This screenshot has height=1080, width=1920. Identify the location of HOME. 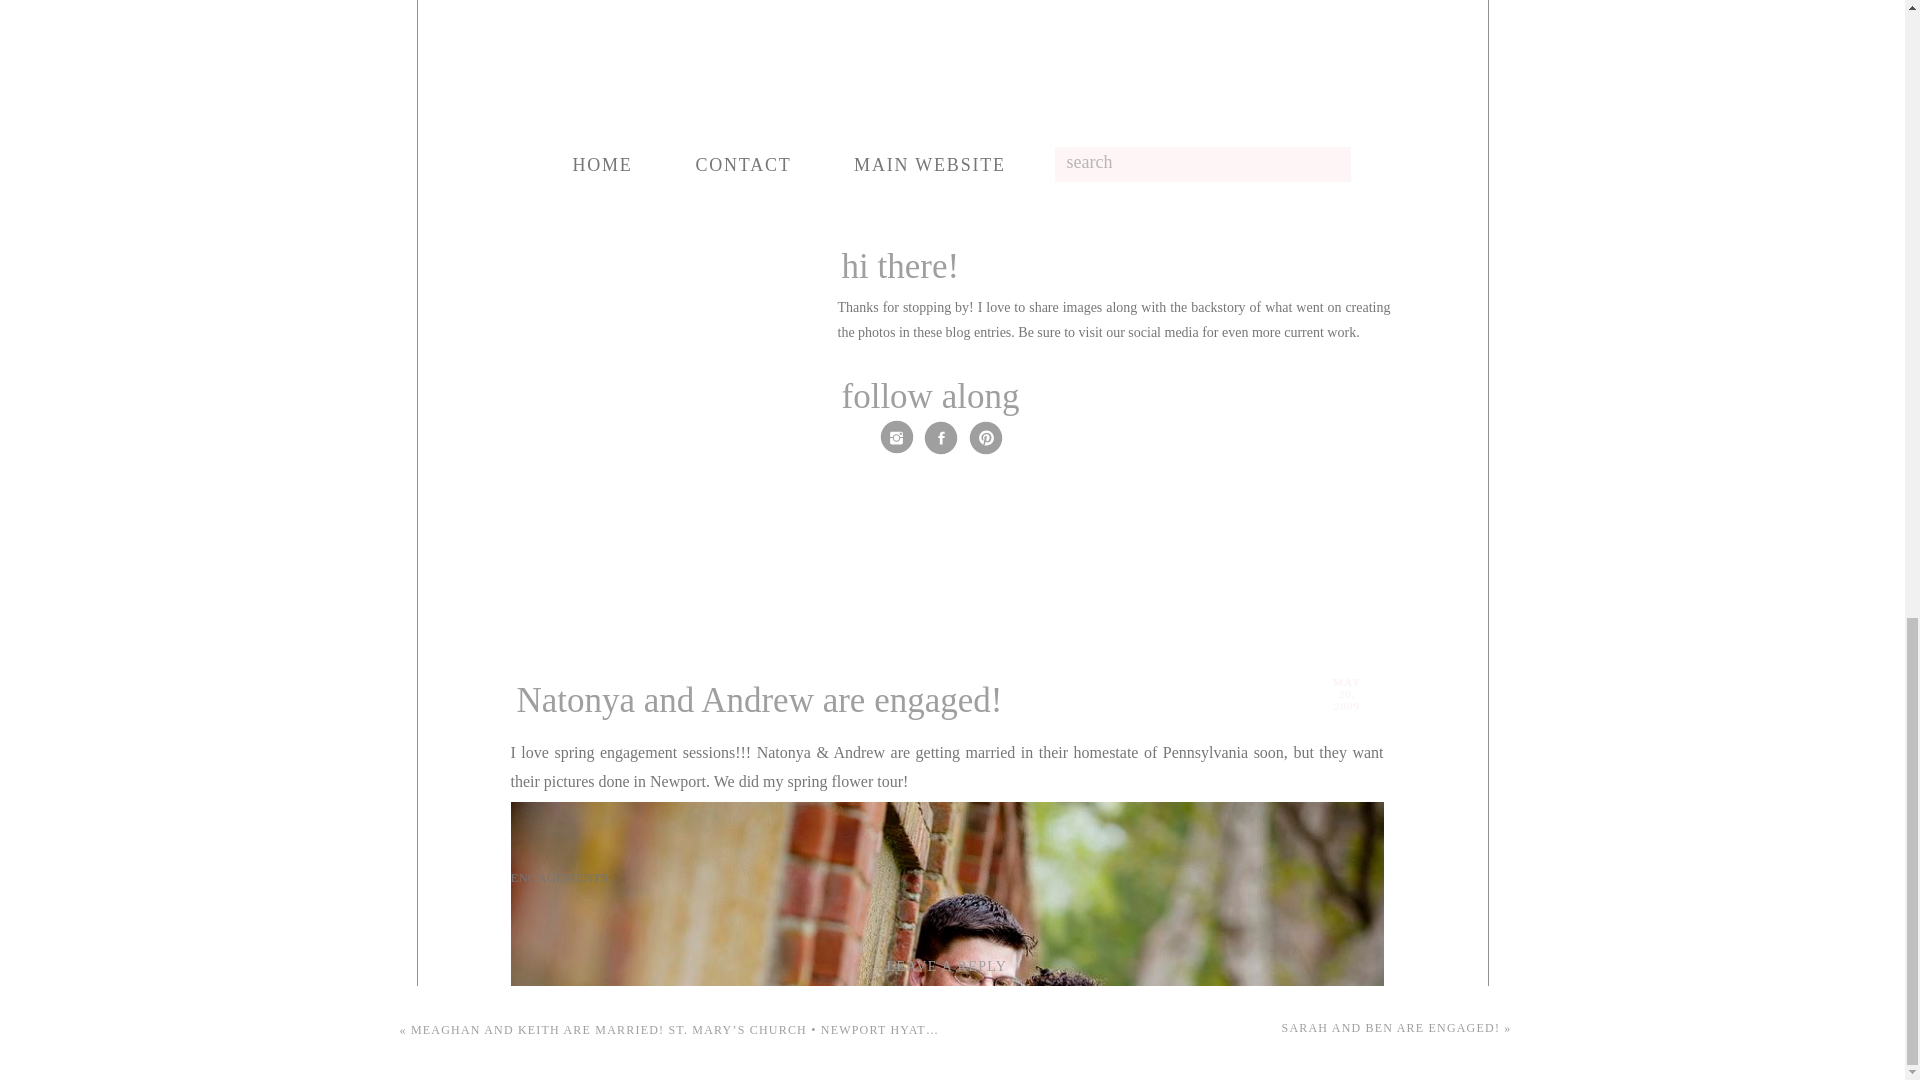
(603, 166).